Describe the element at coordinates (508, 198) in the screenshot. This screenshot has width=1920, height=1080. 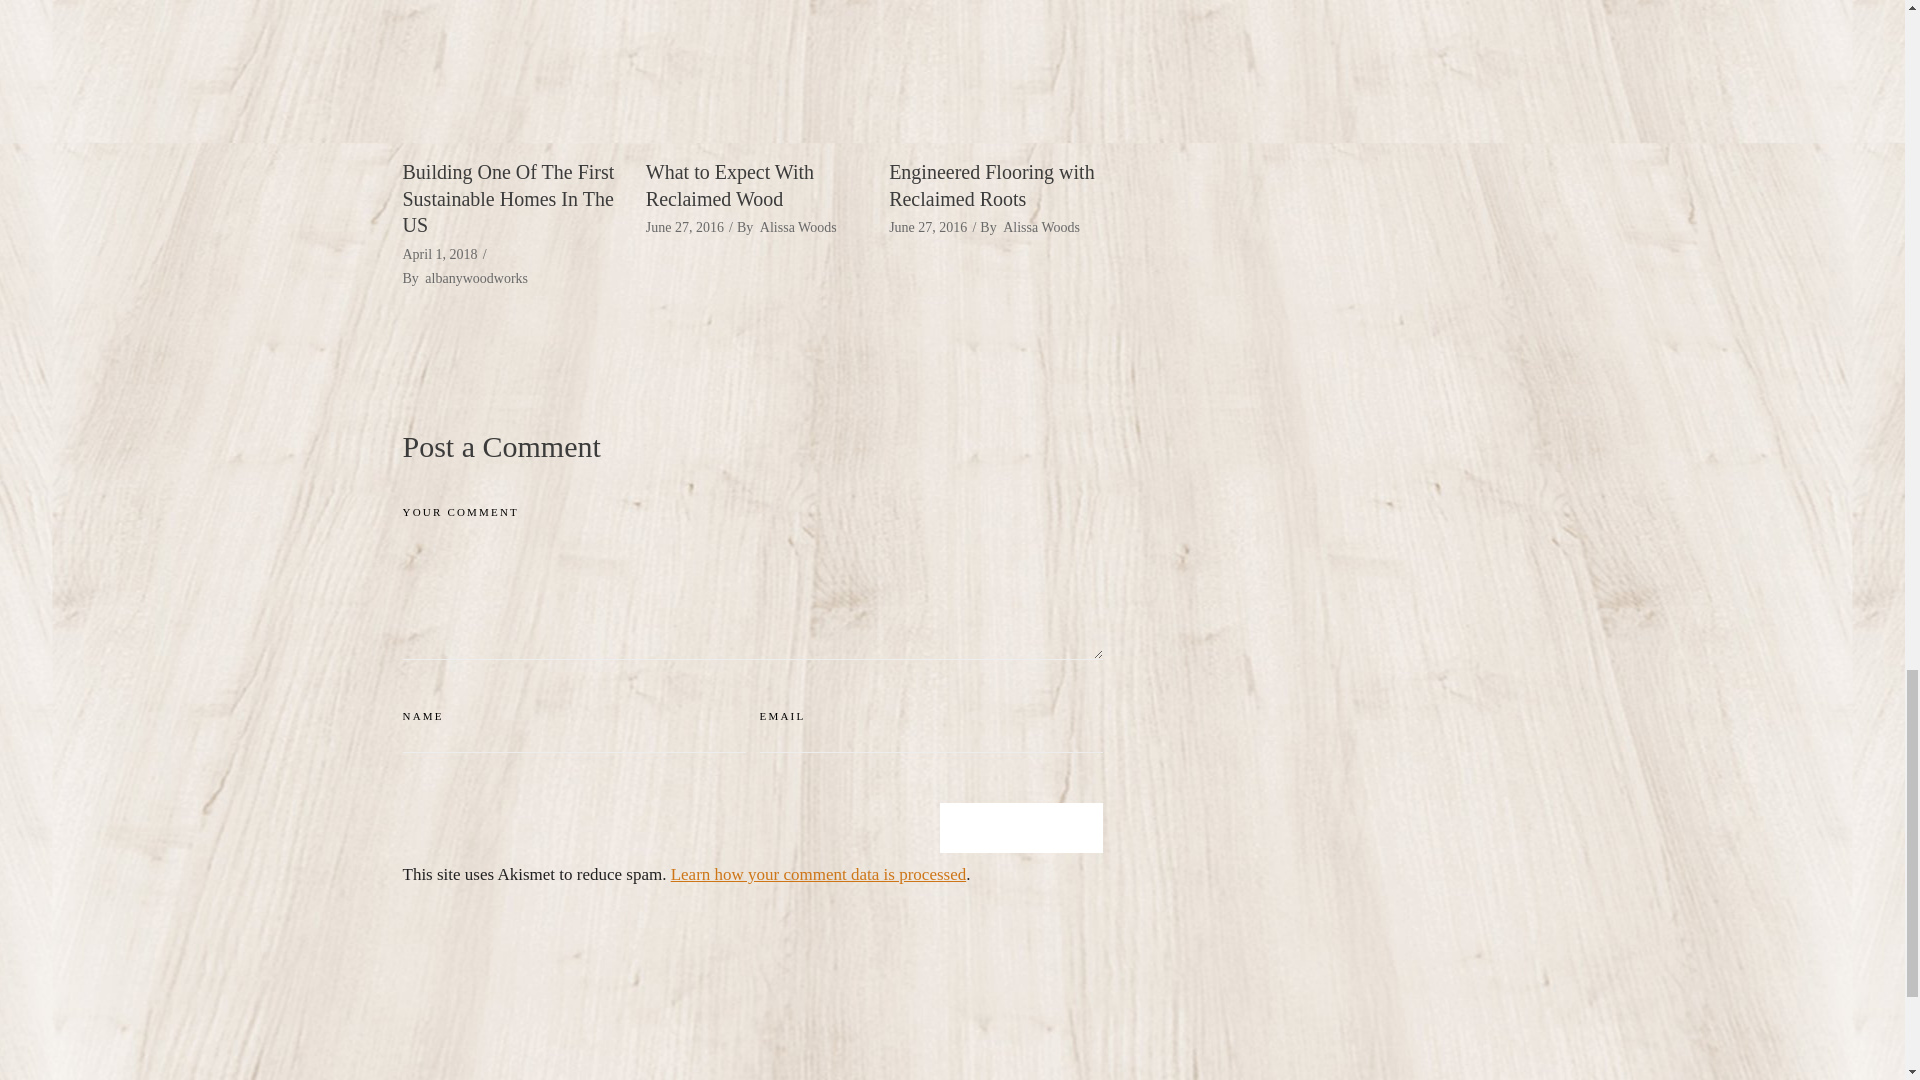
I see `Building One Of The First Sustainable Homes In The US` at that location.